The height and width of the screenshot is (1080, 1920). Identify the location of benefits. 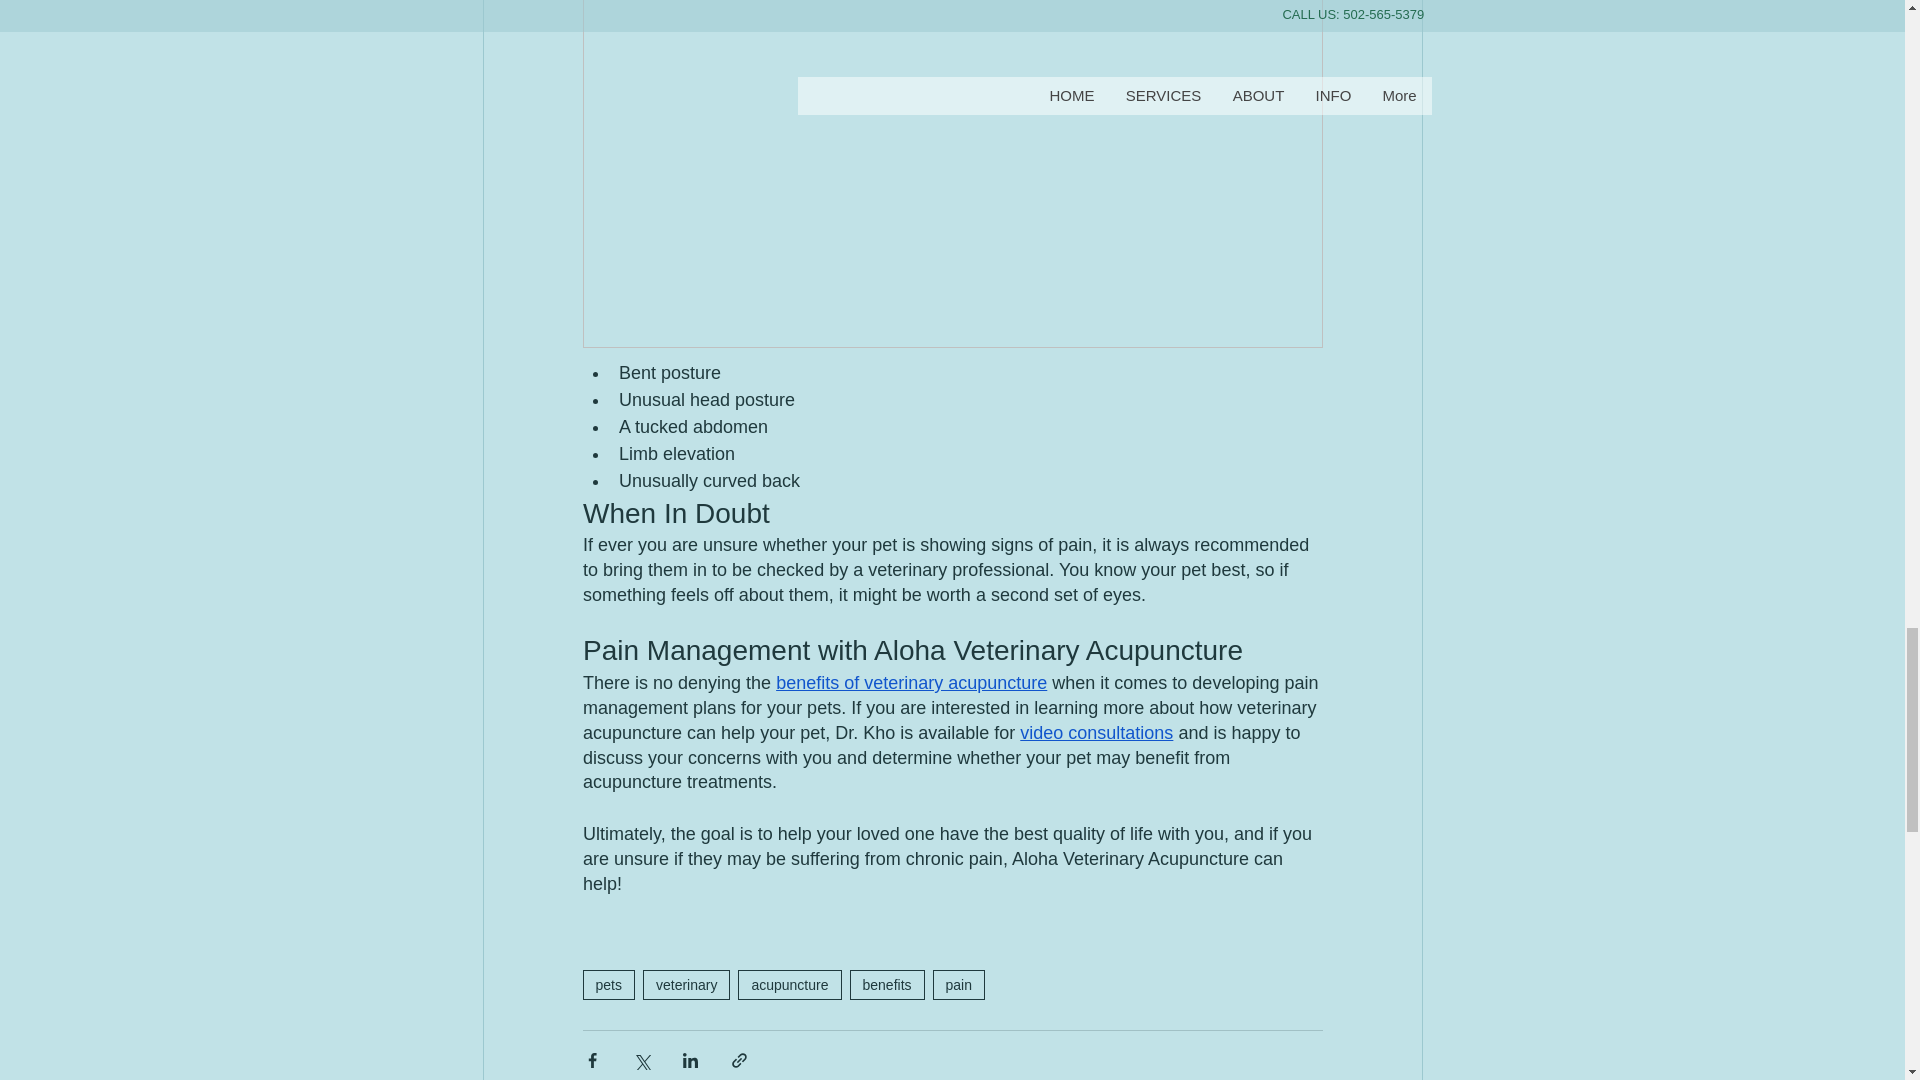
(888, 984).